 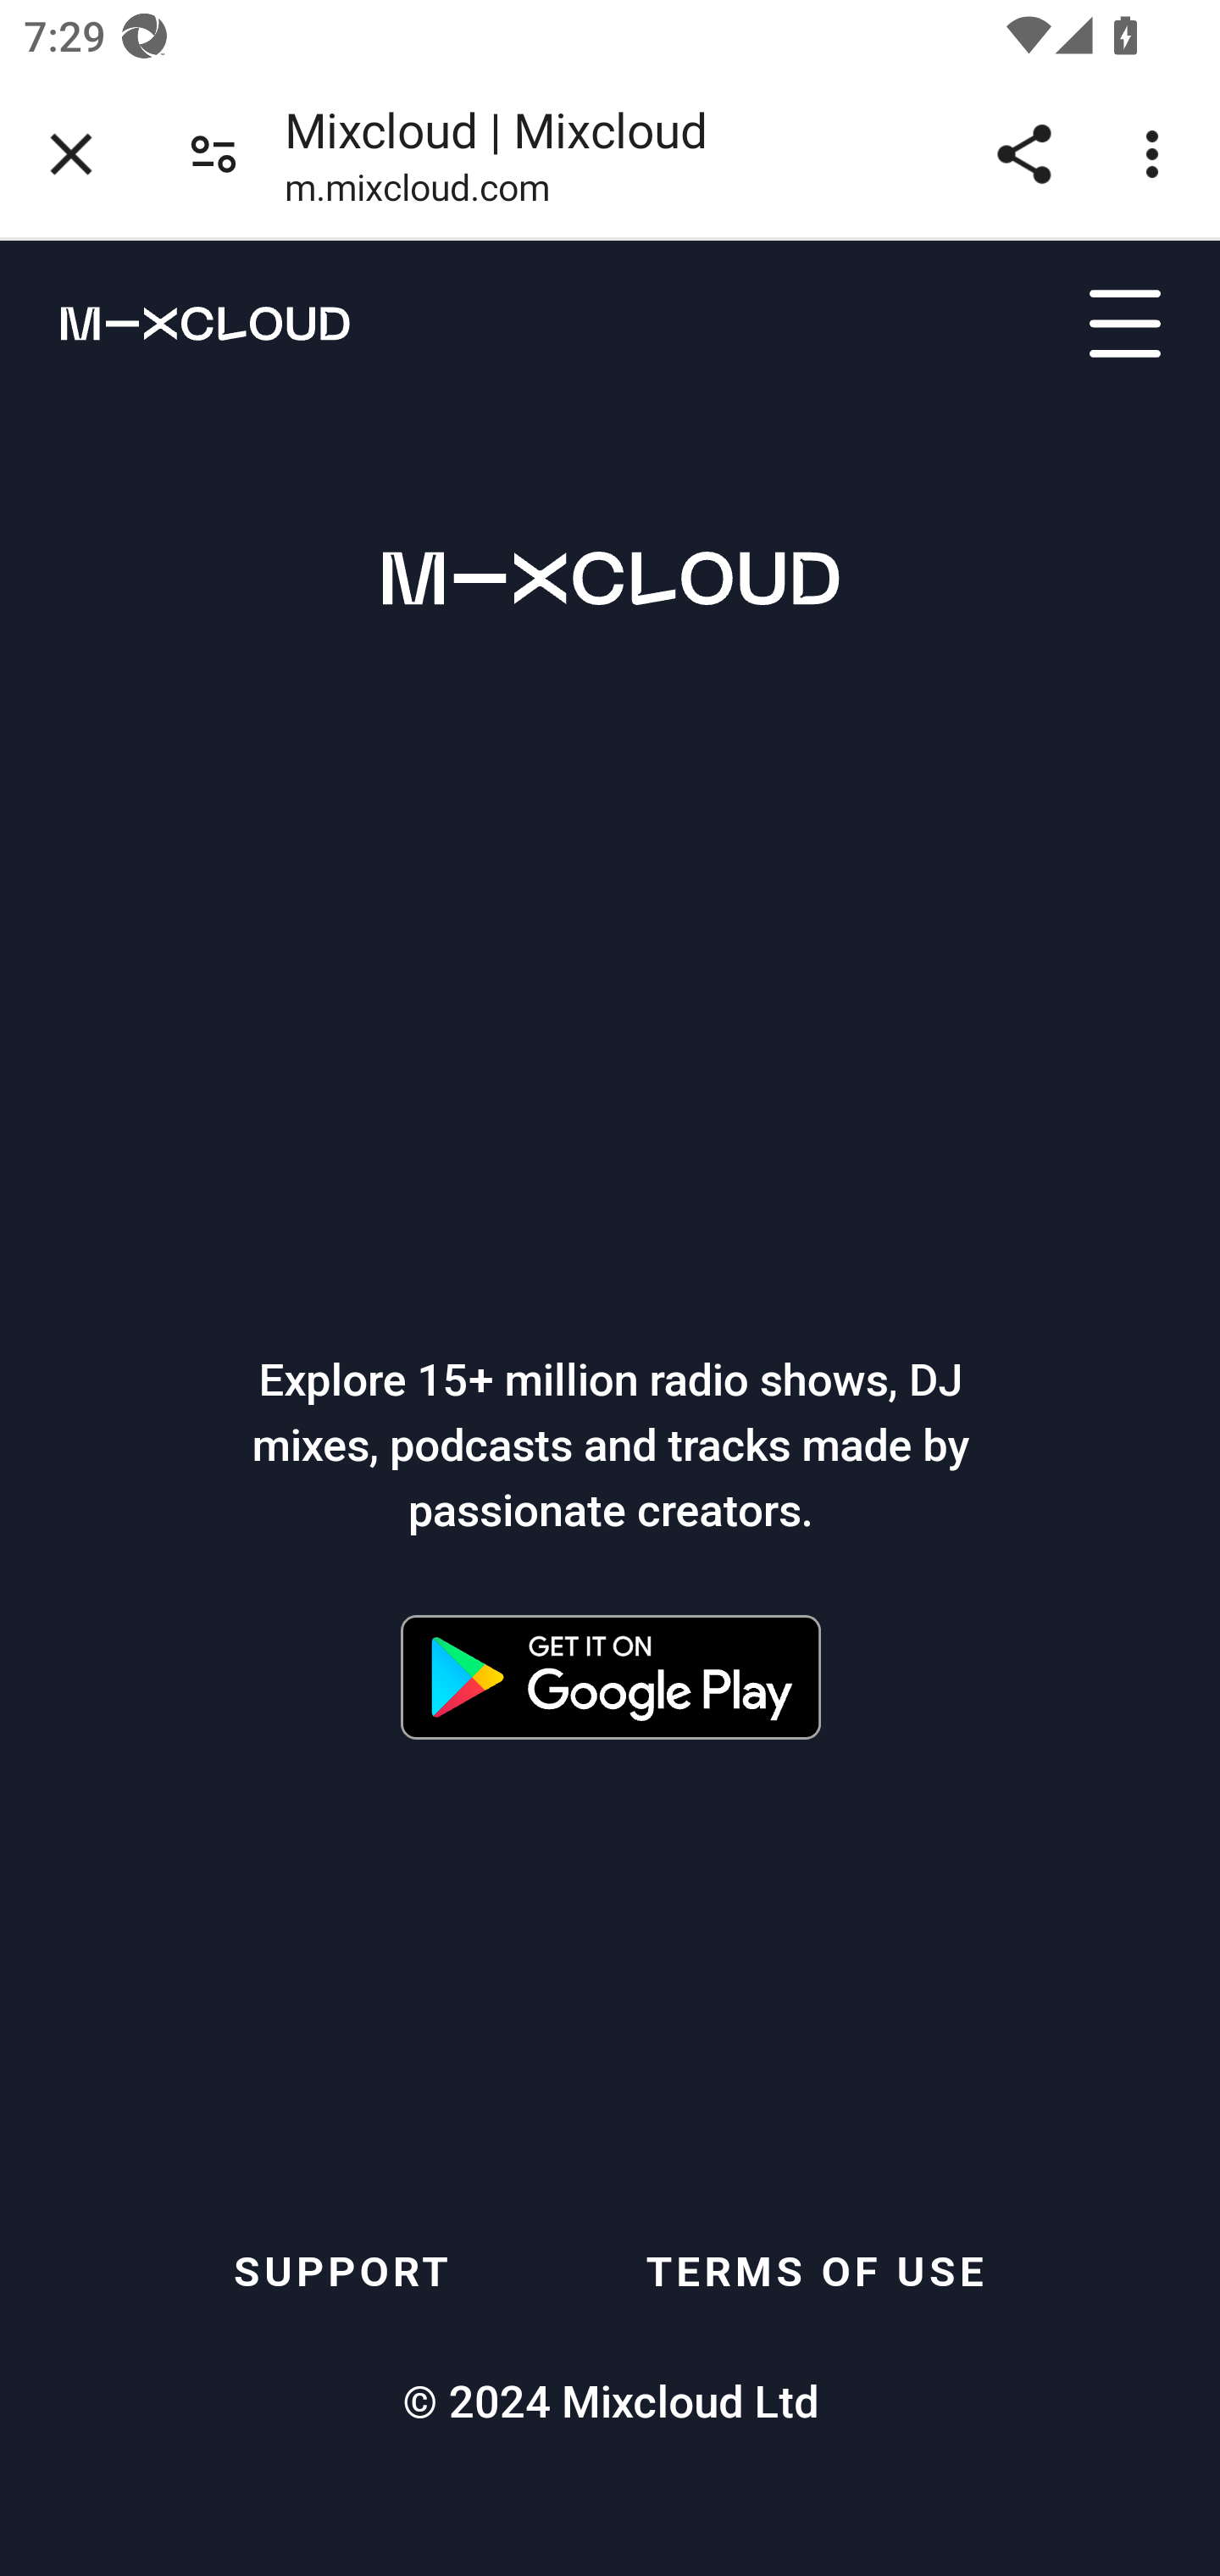 I want to click on Close tab, so click(x=71, y=154).